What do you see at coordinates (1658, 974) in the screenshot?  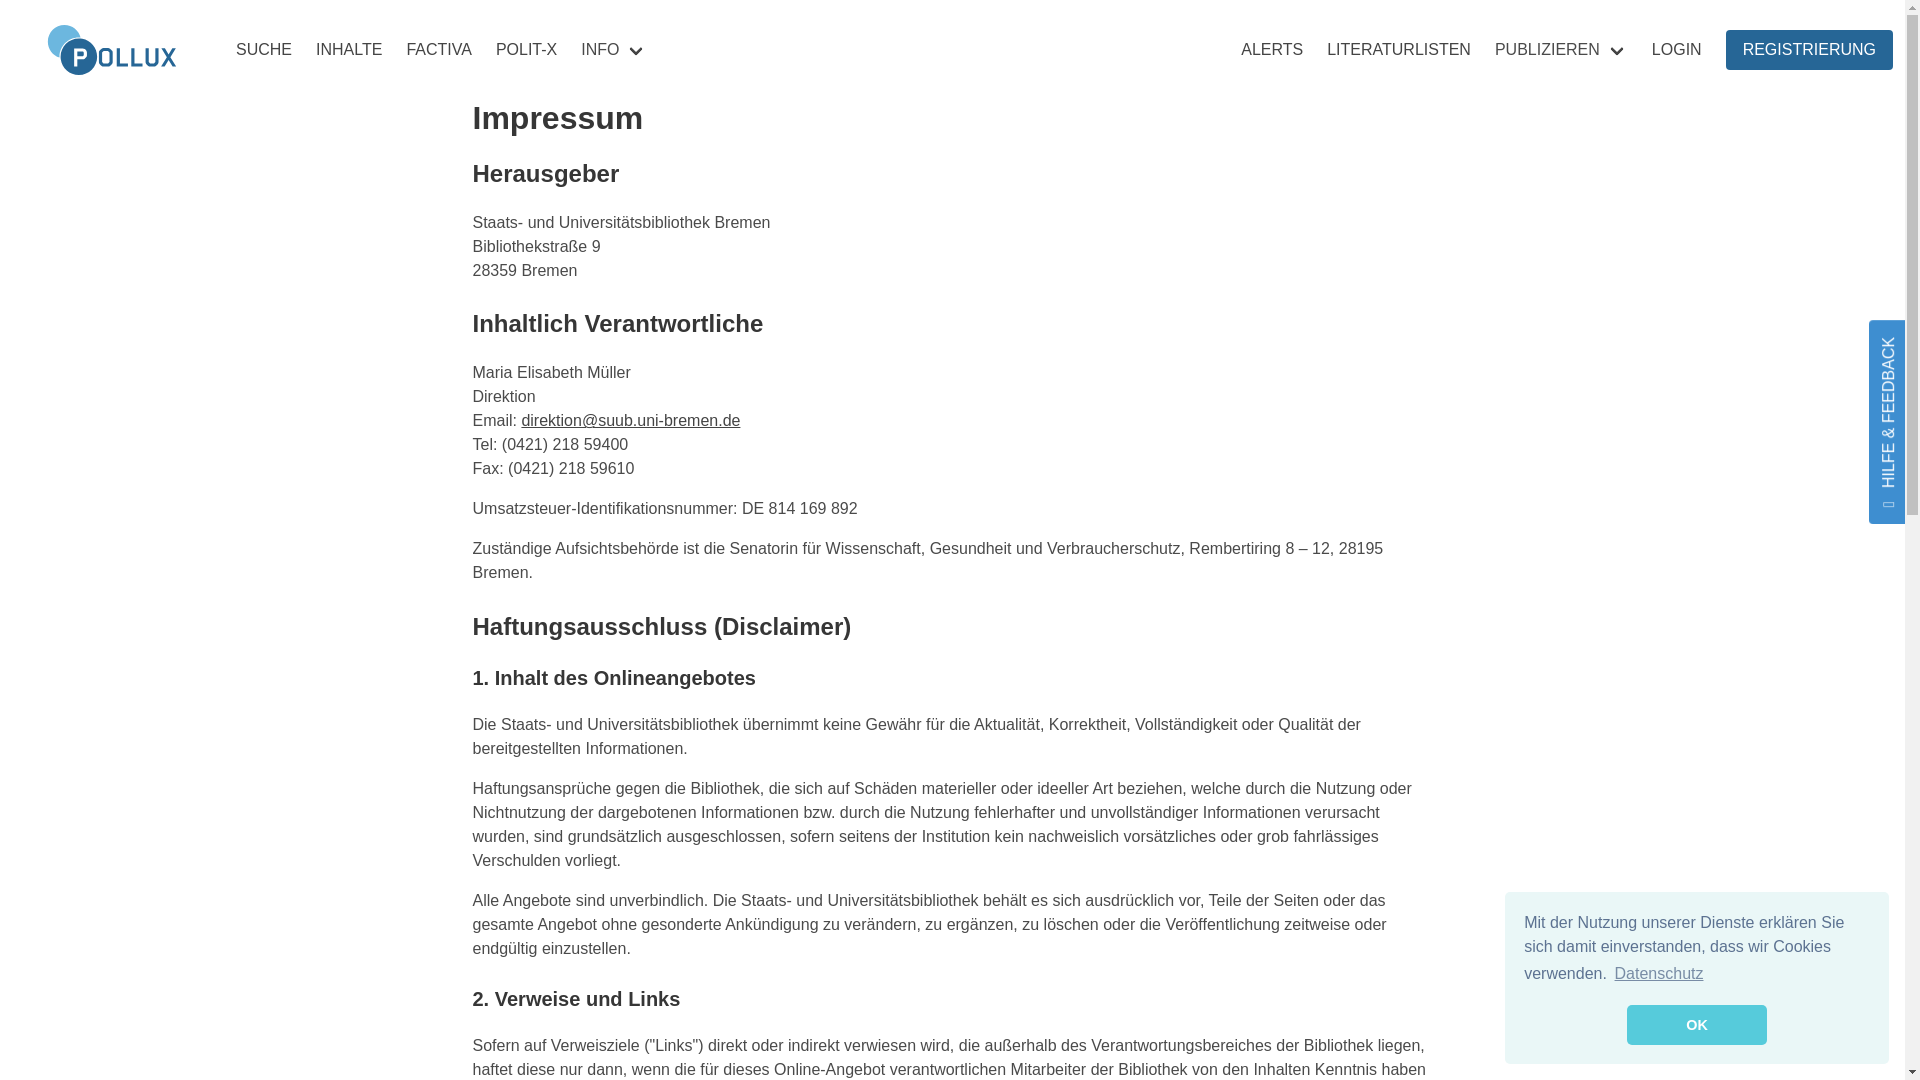 I see `Datenschutz` at bounding box center [1658, 974].